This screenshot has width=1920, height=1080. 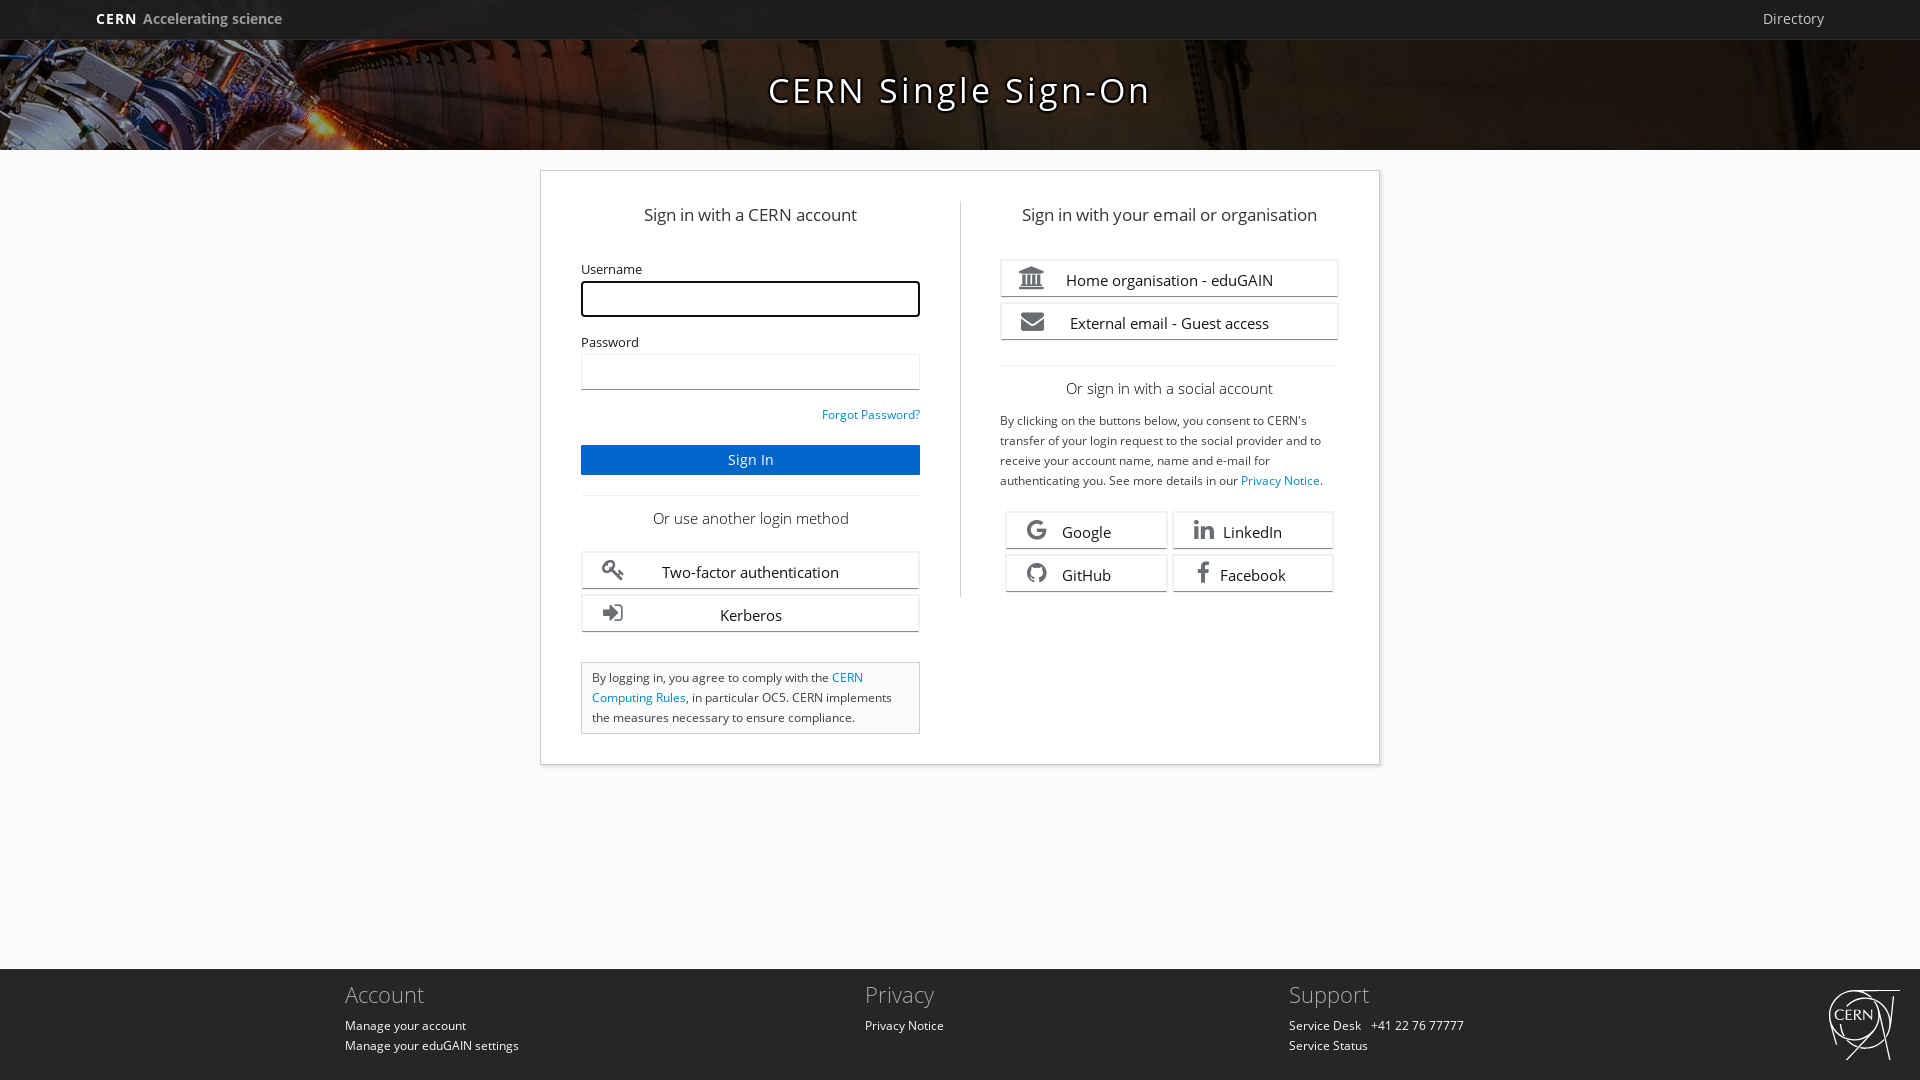 What do you see at coordinates (750, 614) in the screenshot?
I see `Kerberos` at bounding box center [750, 614].